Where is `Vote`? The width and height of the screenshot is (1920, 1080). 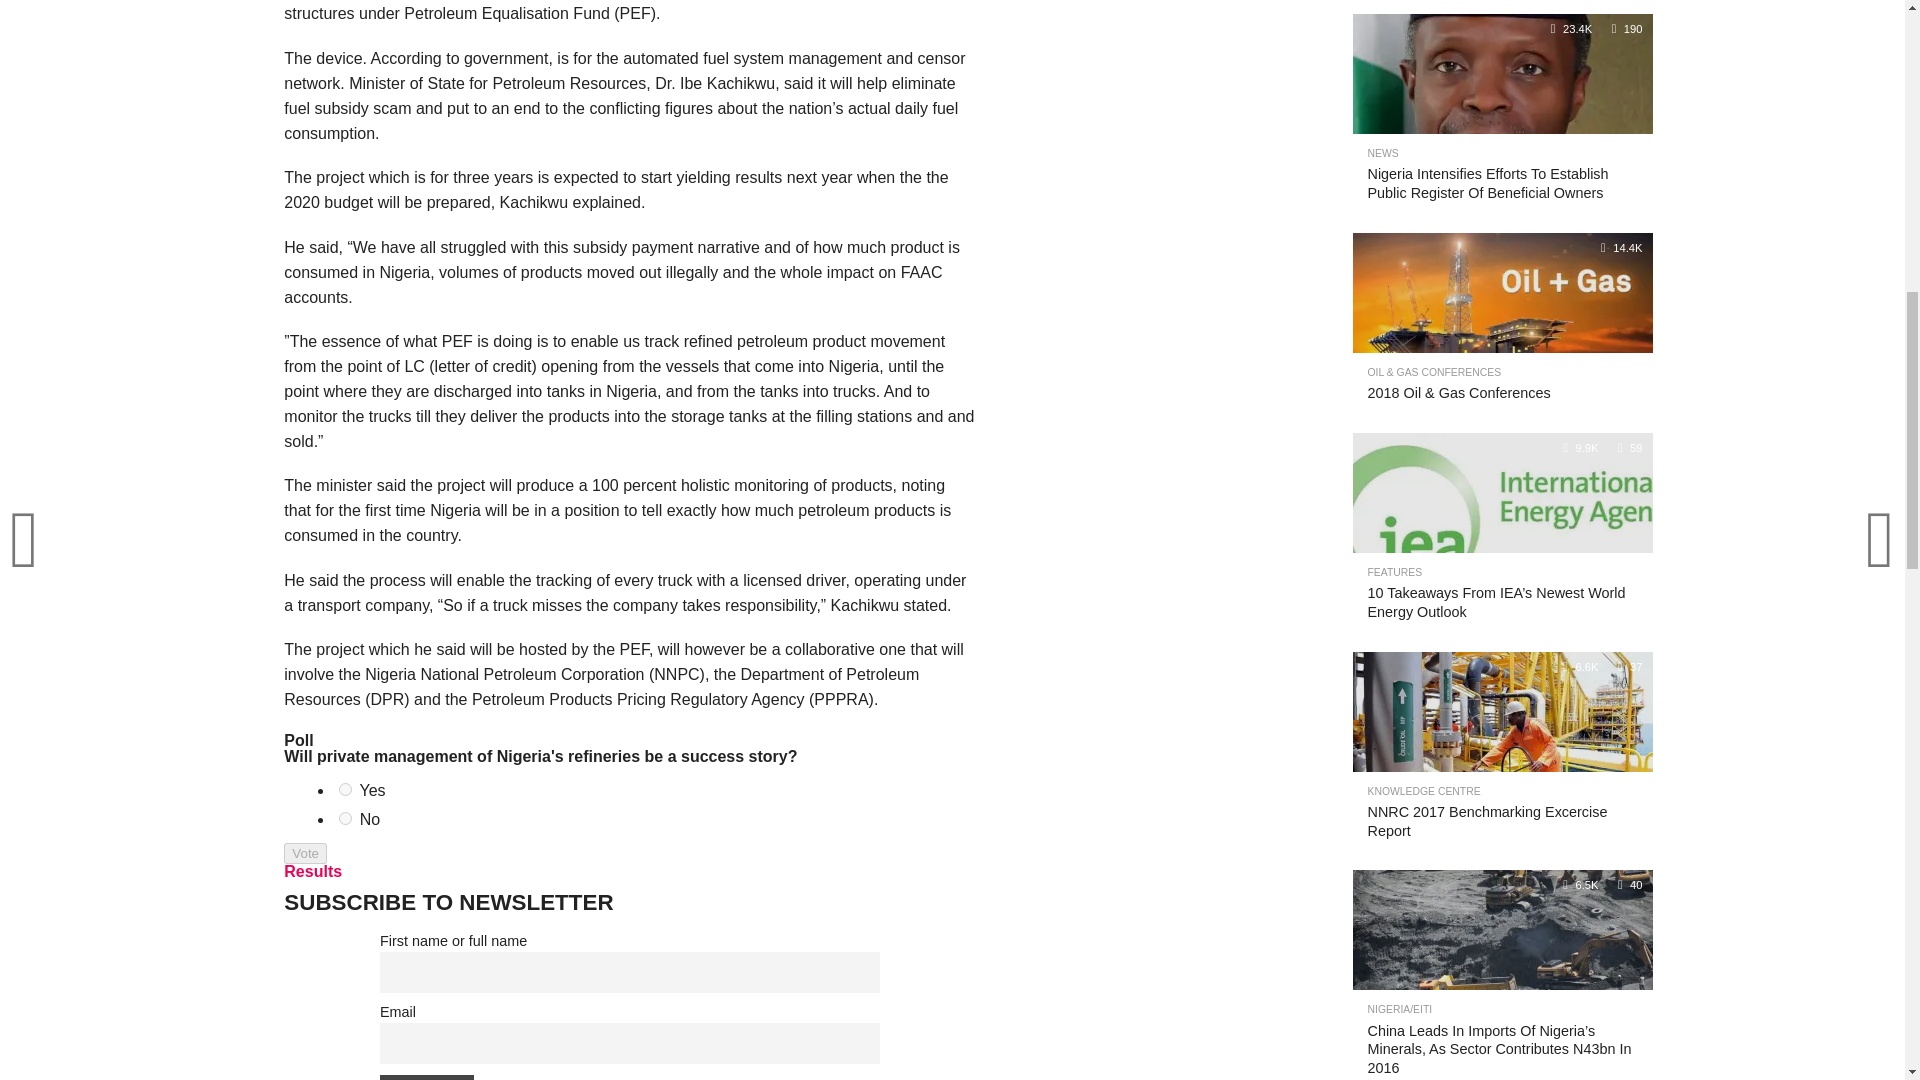 Vote is located at coordinates (305, 854).